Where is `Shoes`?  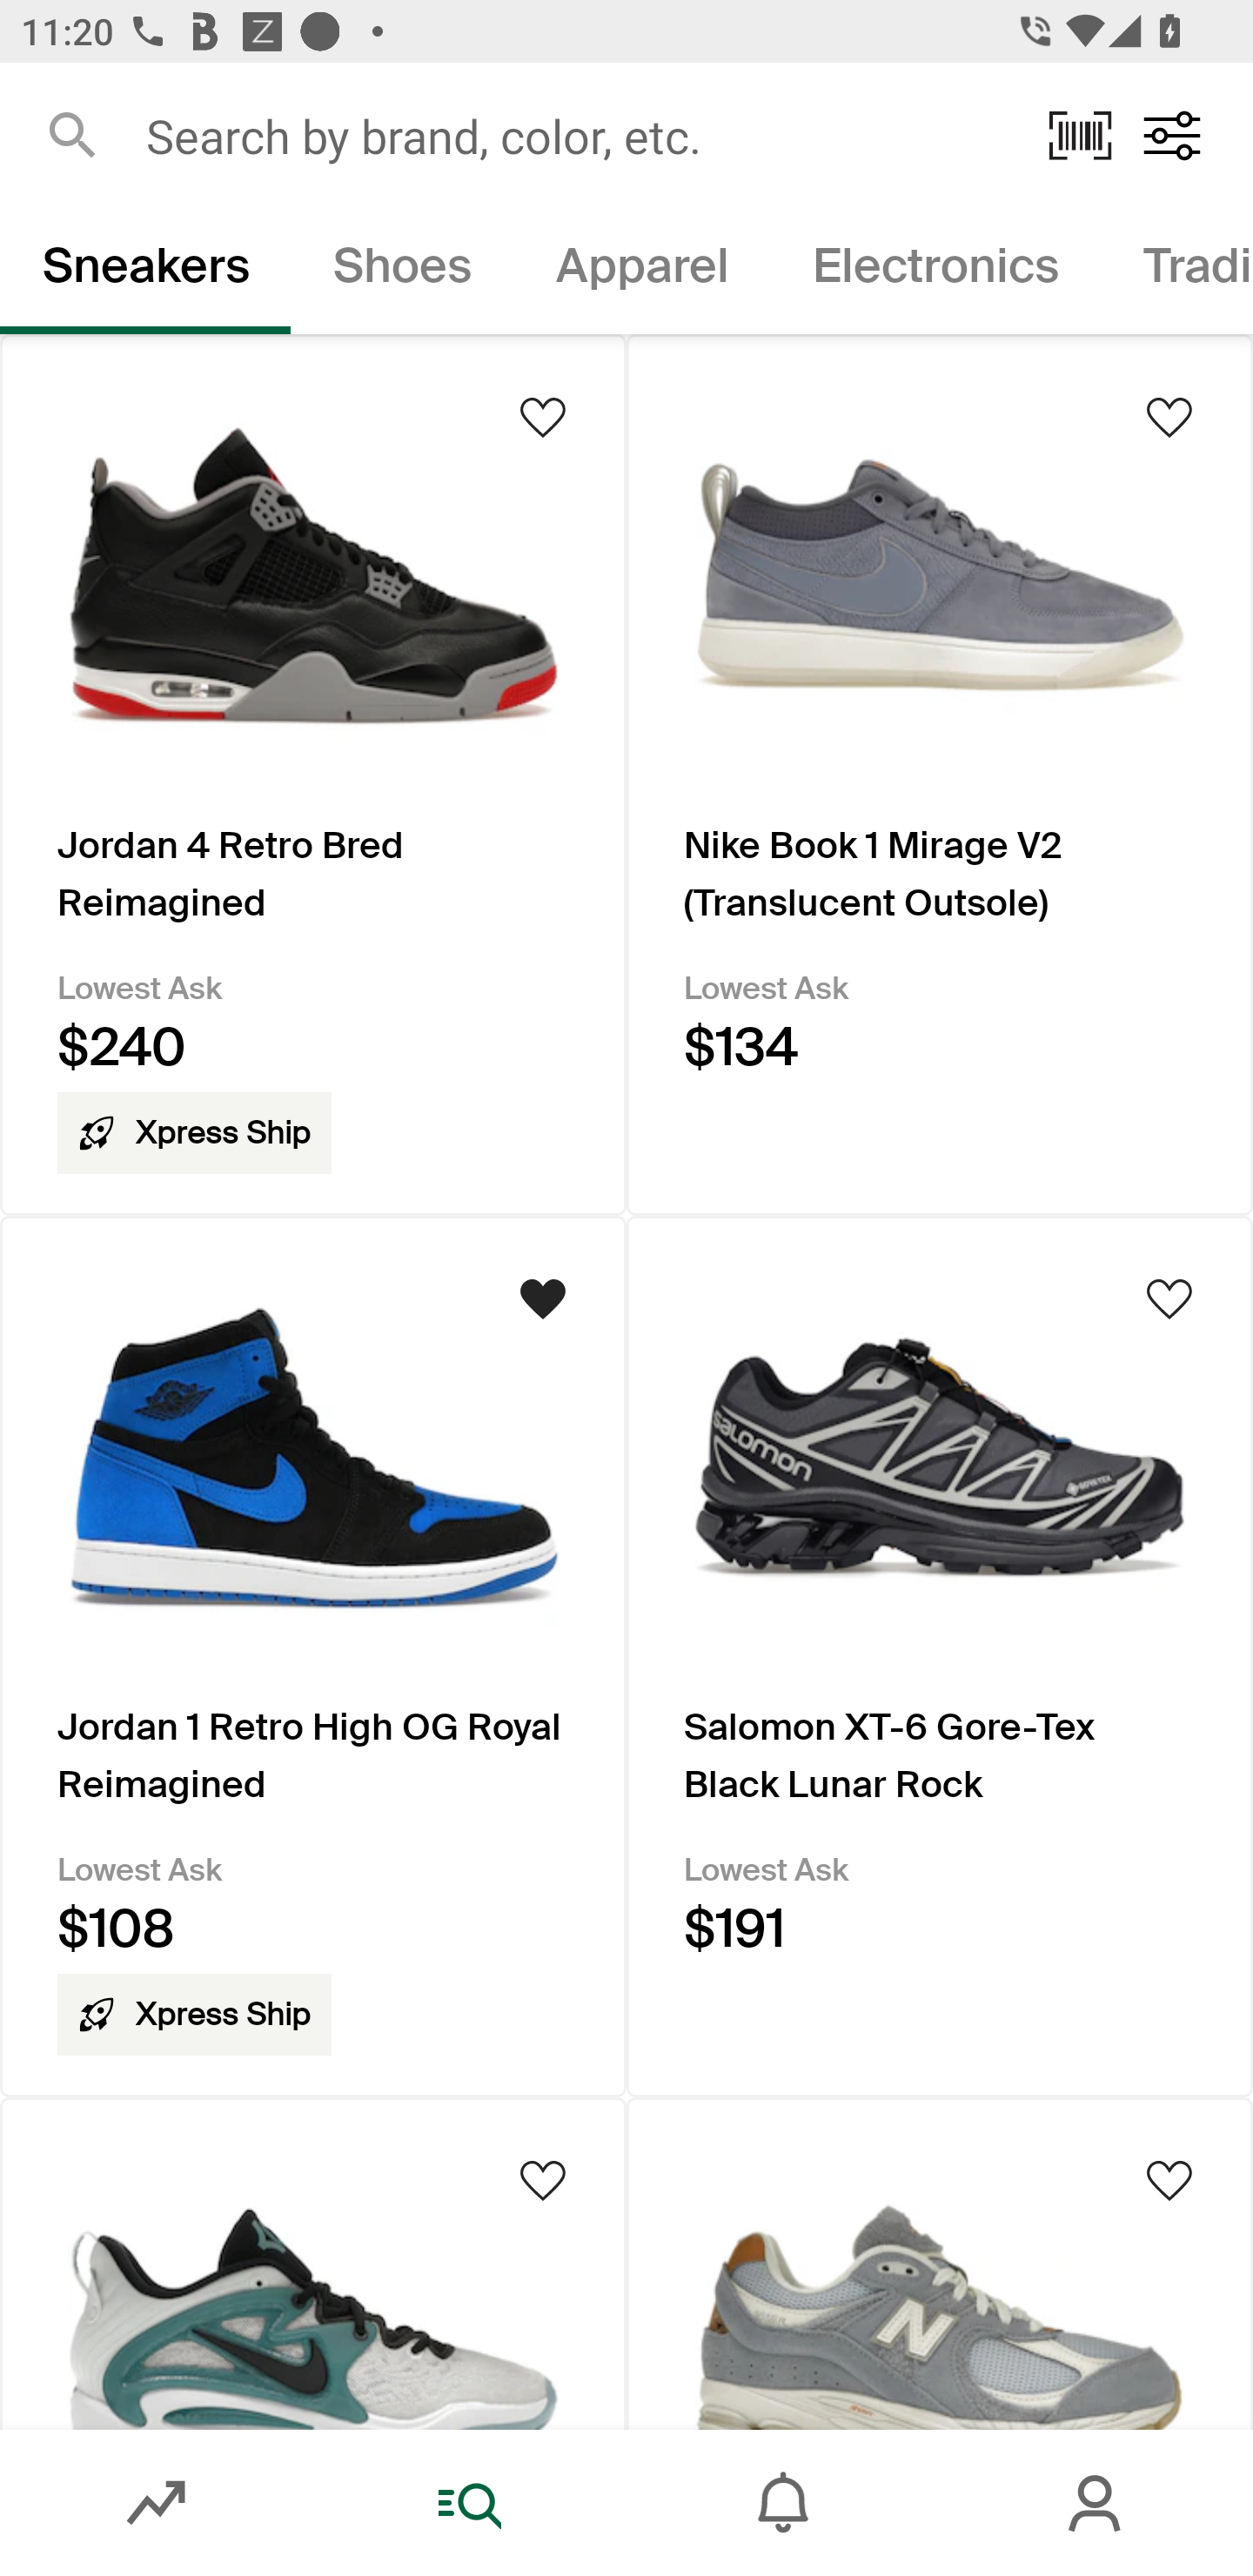 Shoes is located at coordinates (402, 272).